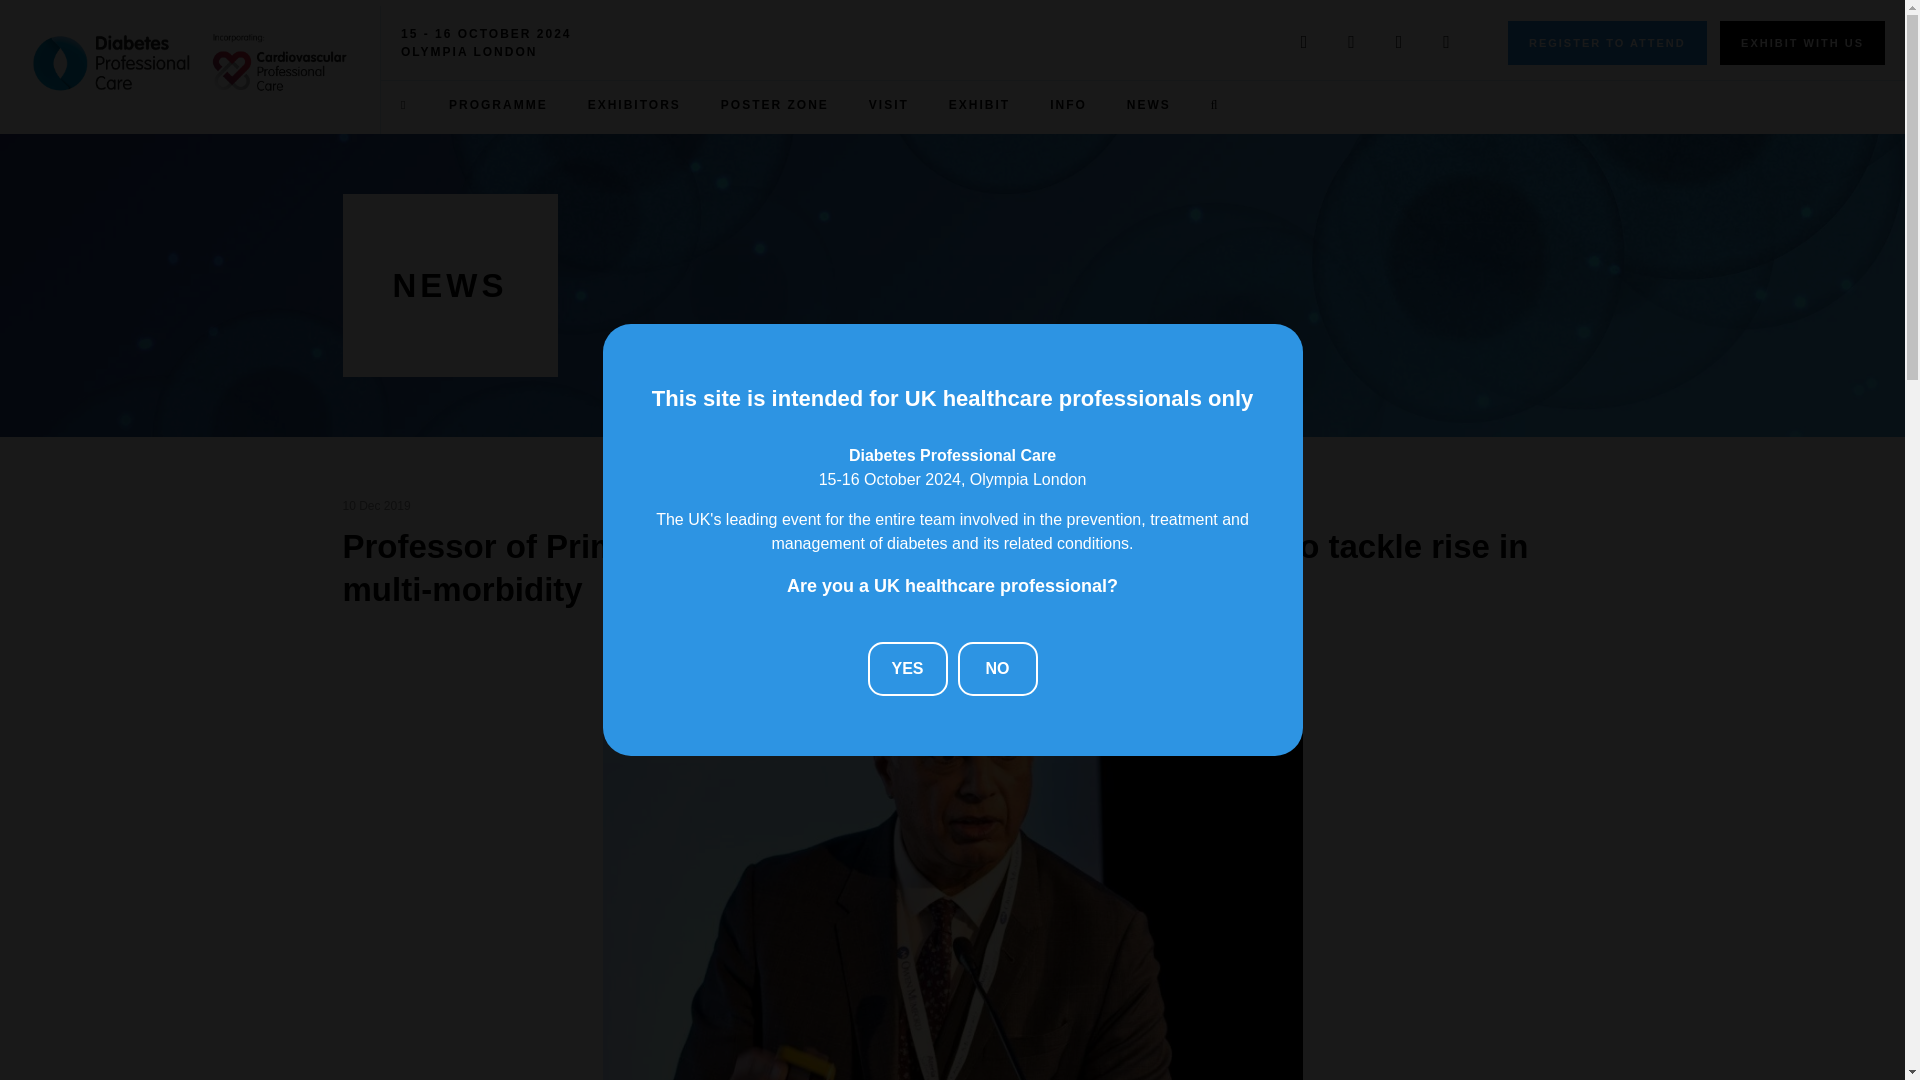 The width and height of the screenshot is (1920, 1080). What do you see at coordinates (1802, 42) in the screenshot?
I see `EXHIBIT WITH US` at bounding box center [1802, 42].